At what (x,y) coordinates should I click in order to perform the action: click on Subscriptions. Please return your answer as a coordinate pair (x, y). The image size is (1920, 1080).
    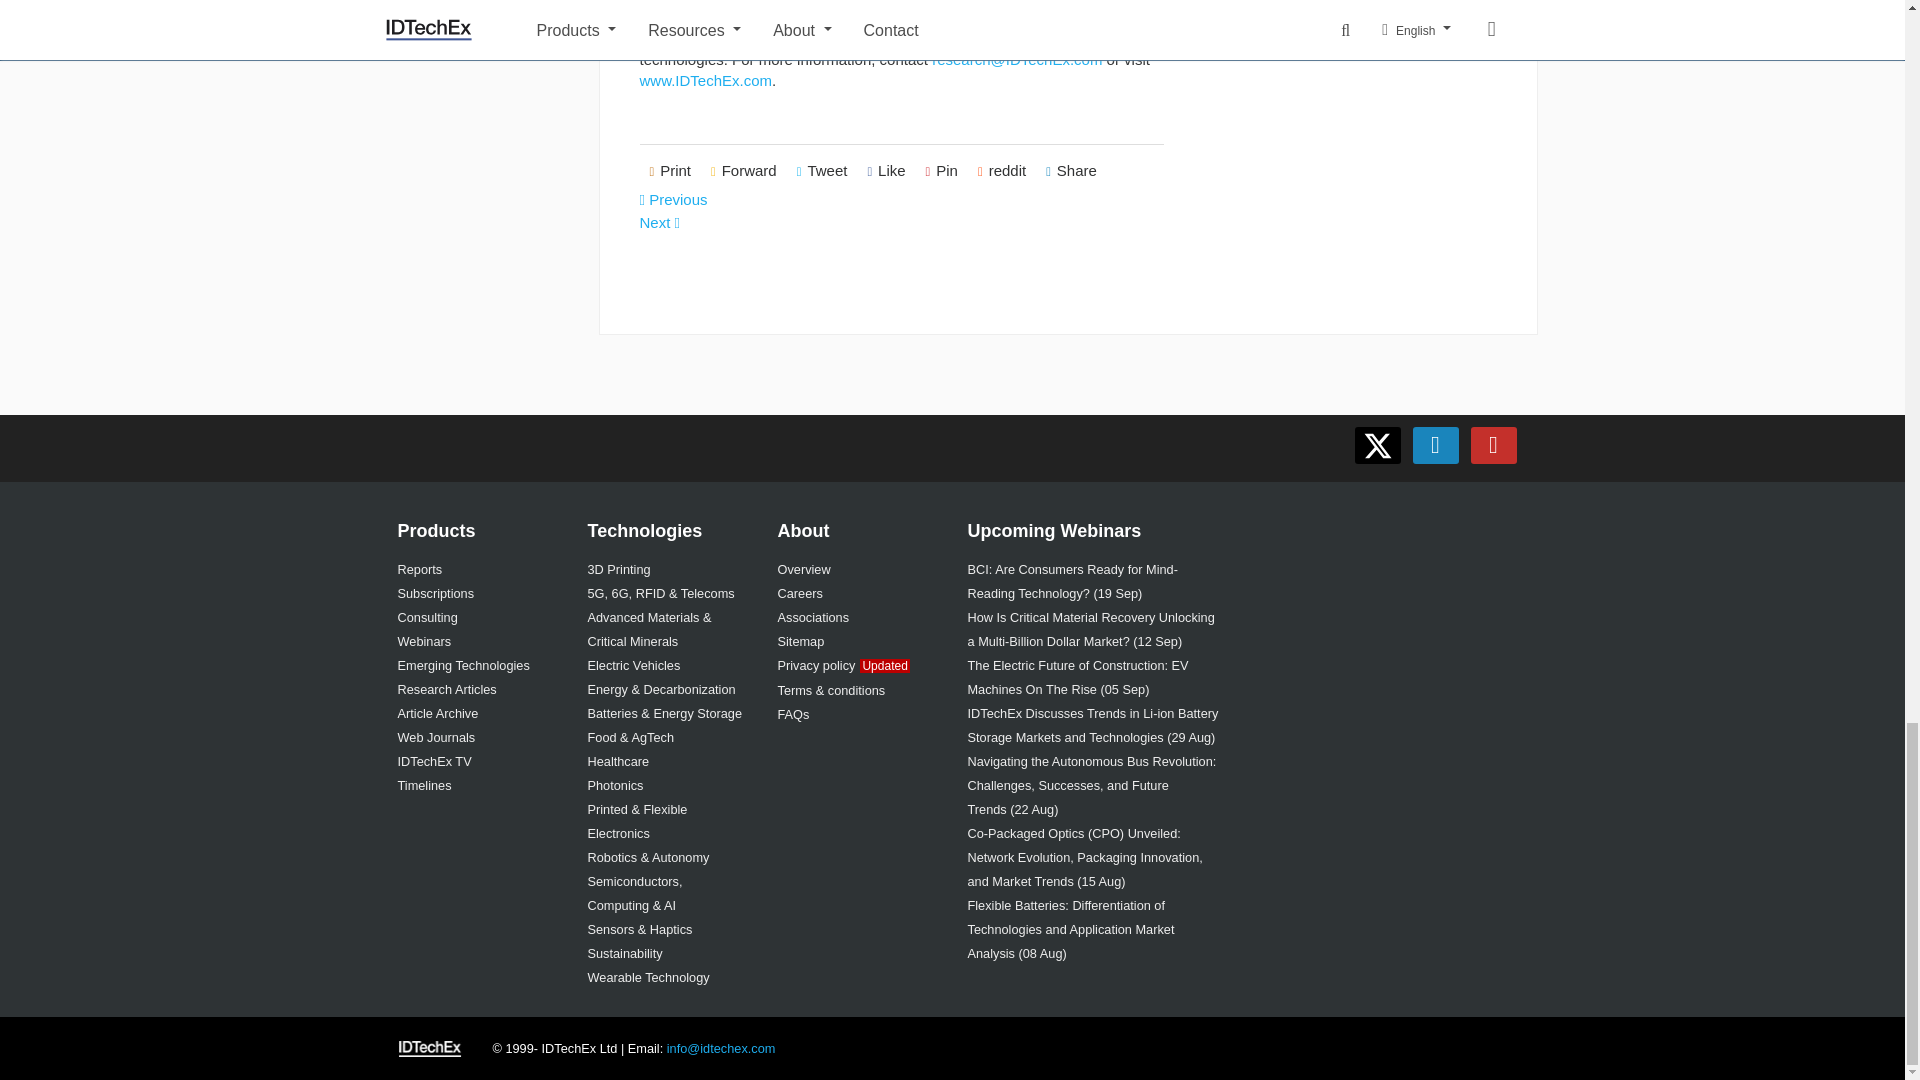
    Looking at the image, I should click on (436, 593).